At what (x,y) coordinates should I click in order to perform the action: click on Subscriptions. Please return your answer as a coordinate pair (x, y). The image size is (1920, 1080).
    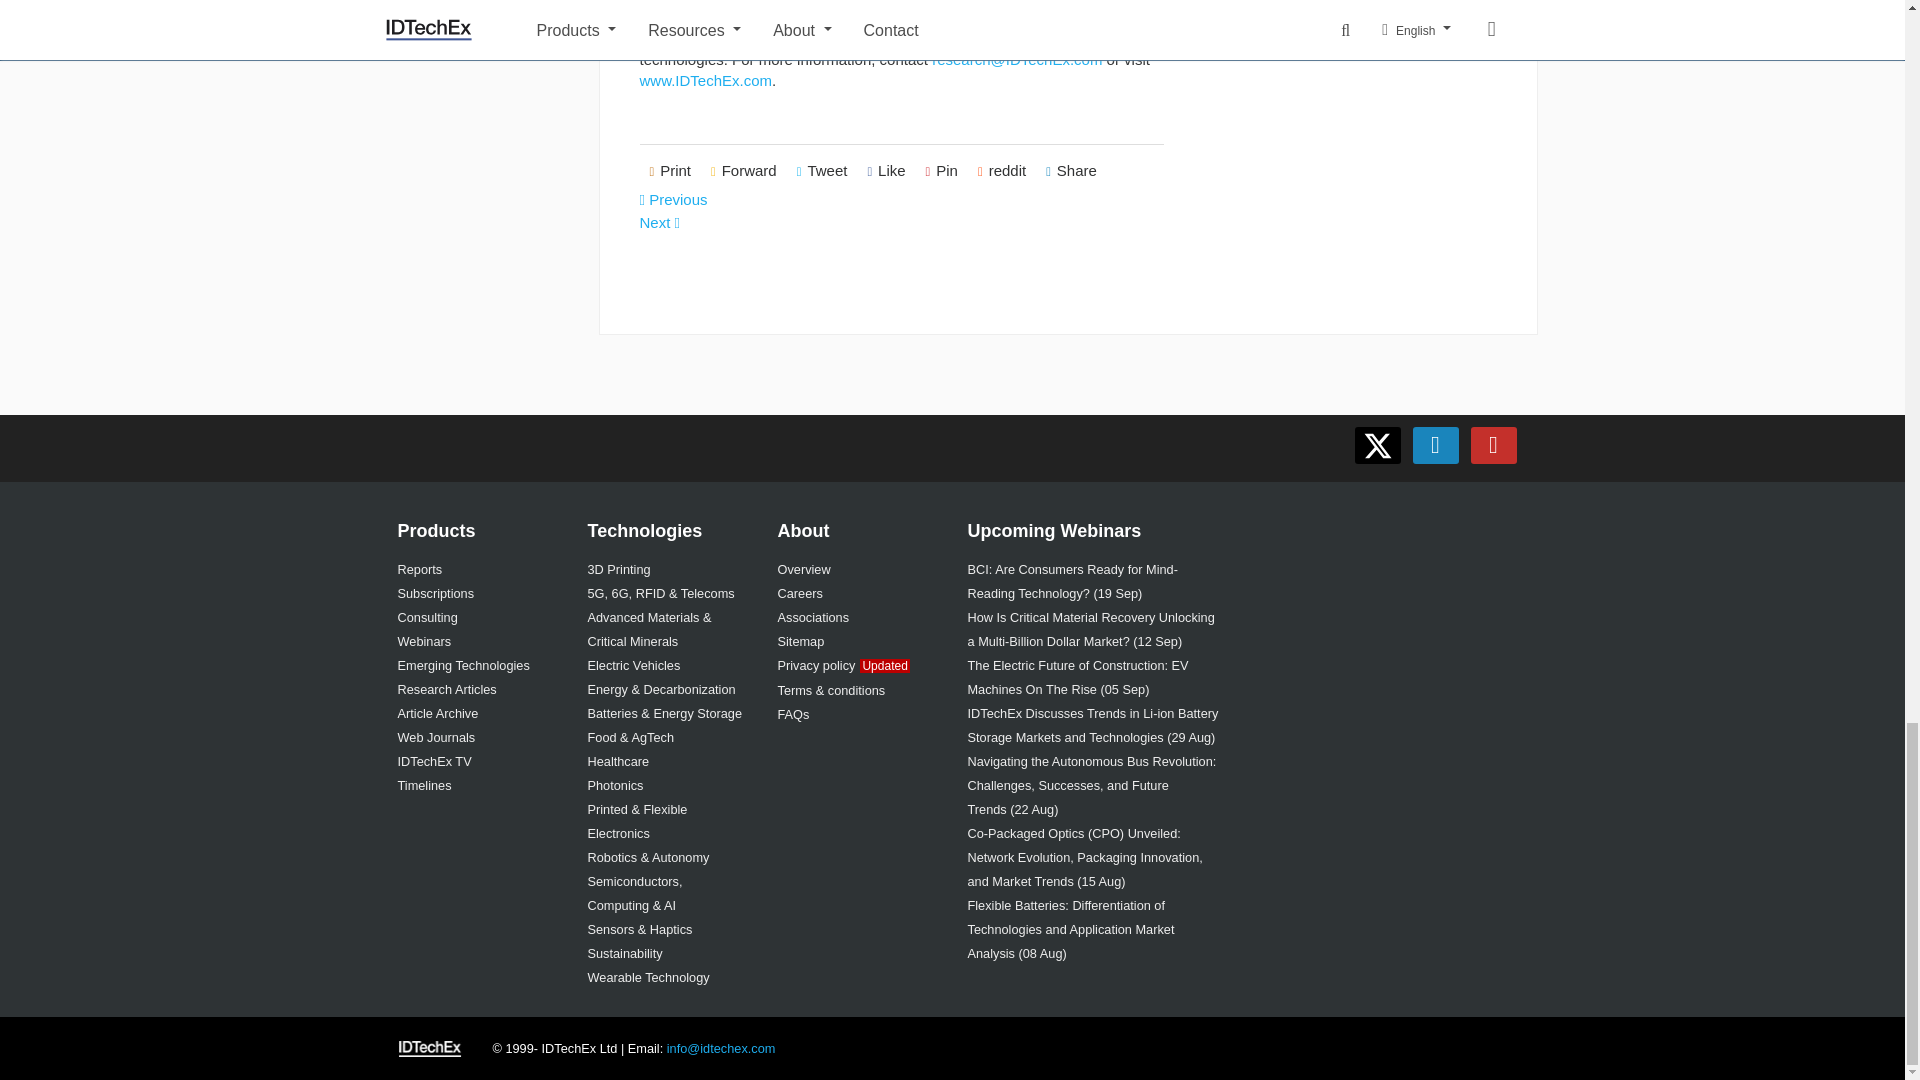
    Looking at the image, I should click on (436, 593).